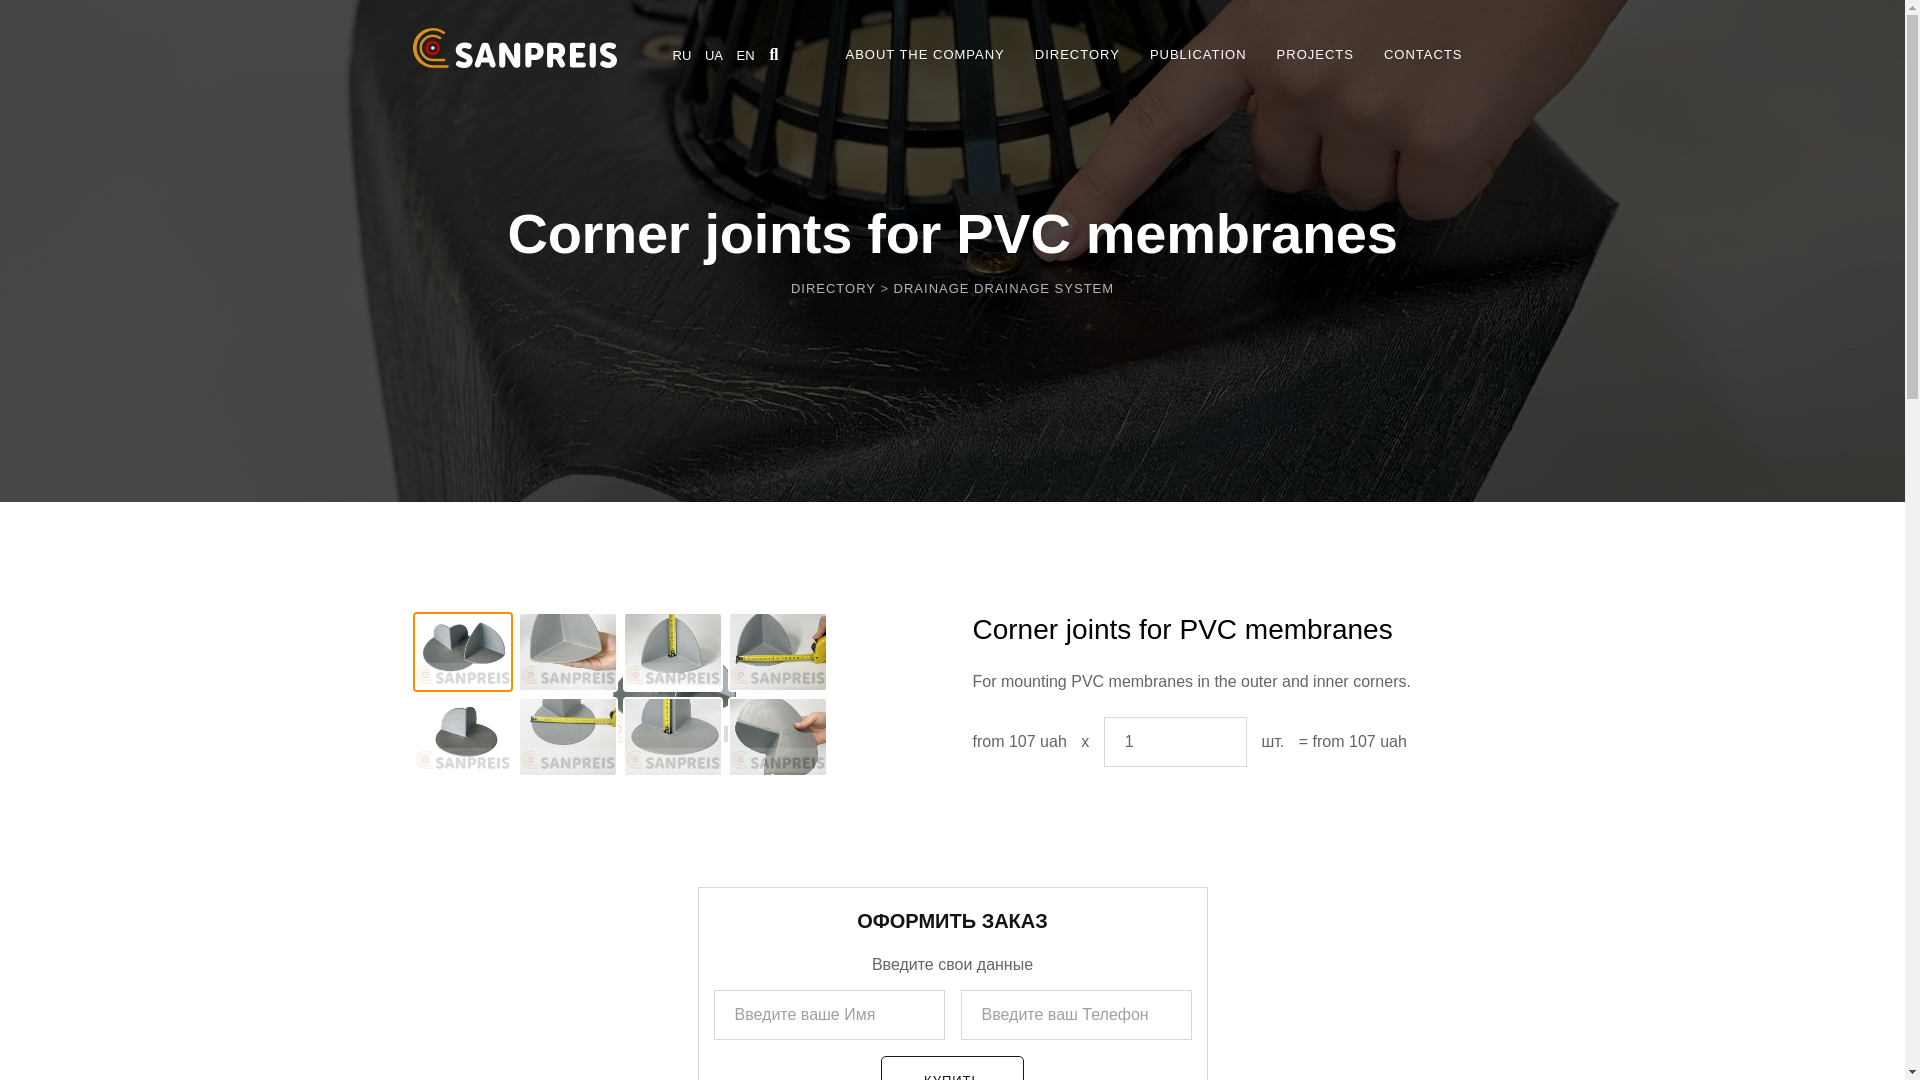 This screenshot has height=1080, width=1920. What do you see at coordinates (1424, 55) in the screenshot?
I see `CONTACTS` at bounding box center [1424, 55].